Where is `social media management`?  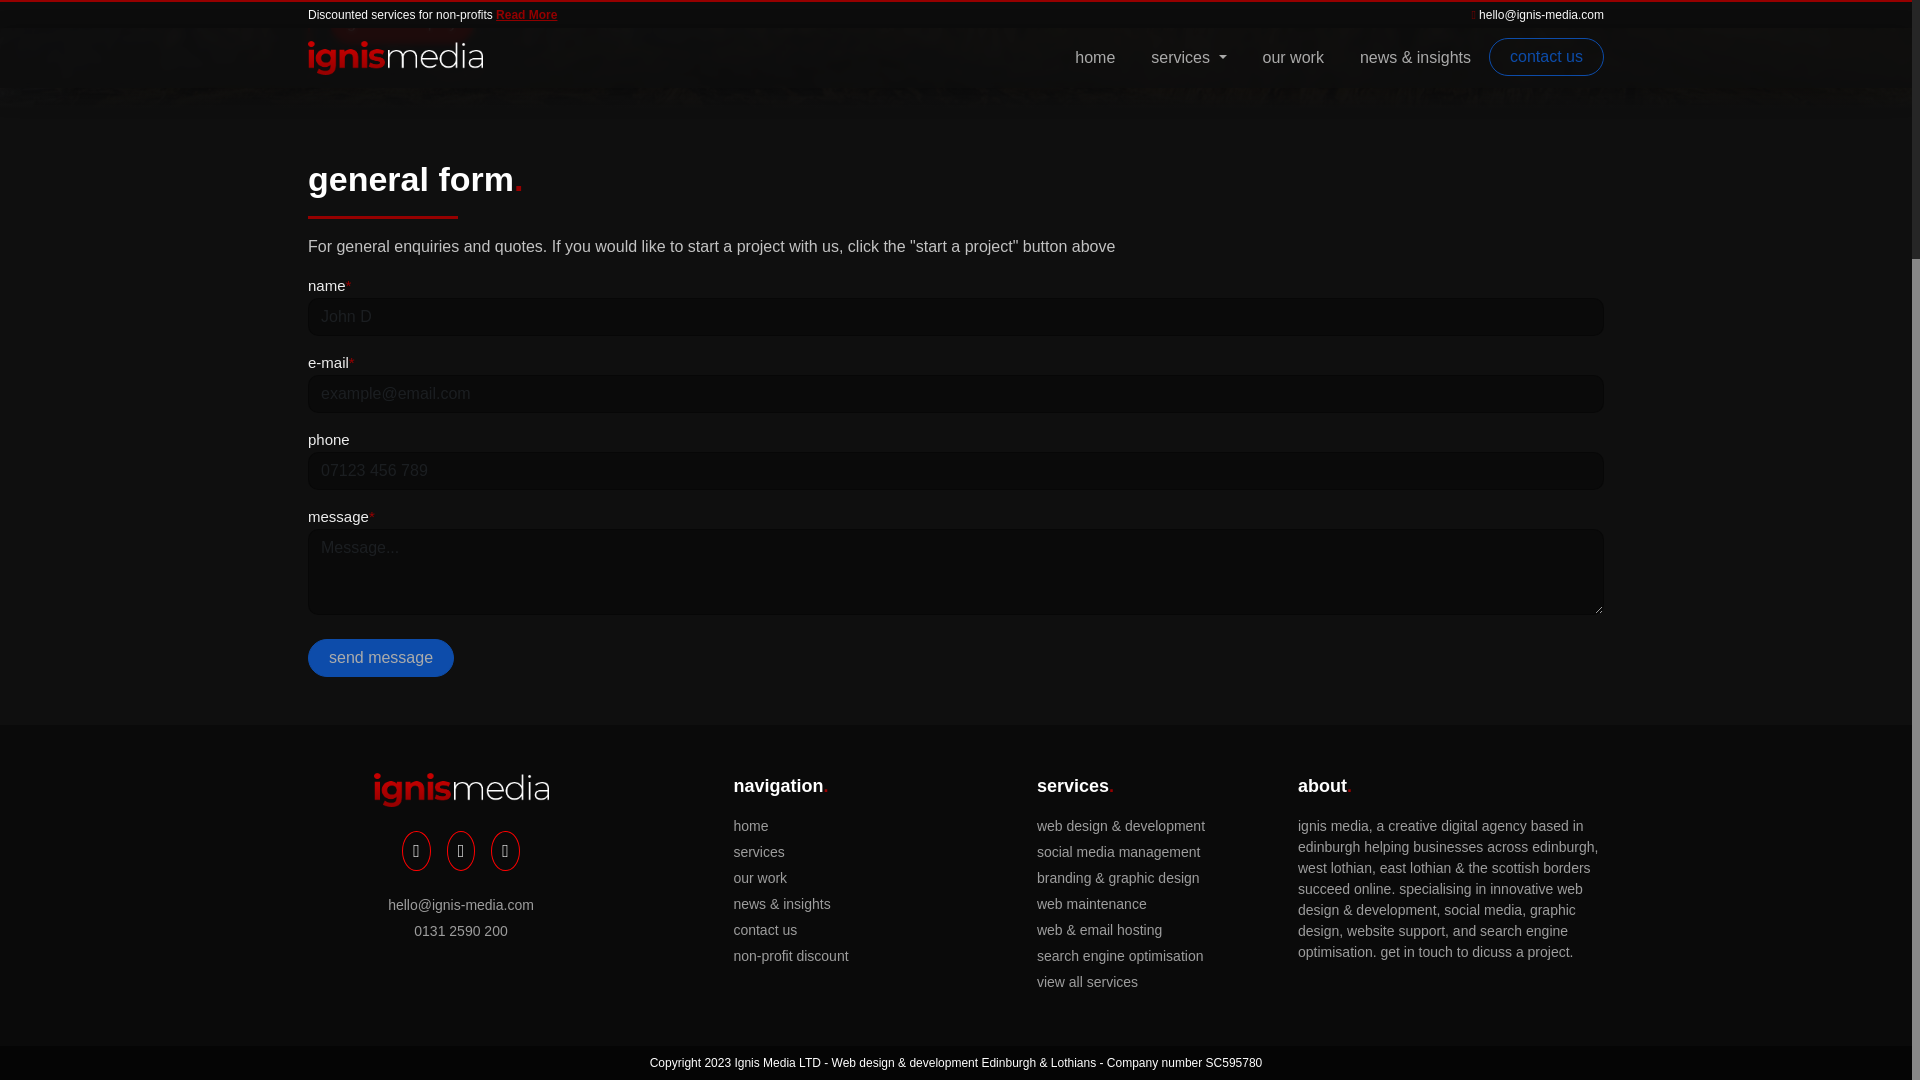
social media management is located at coordinates (1120, 852).